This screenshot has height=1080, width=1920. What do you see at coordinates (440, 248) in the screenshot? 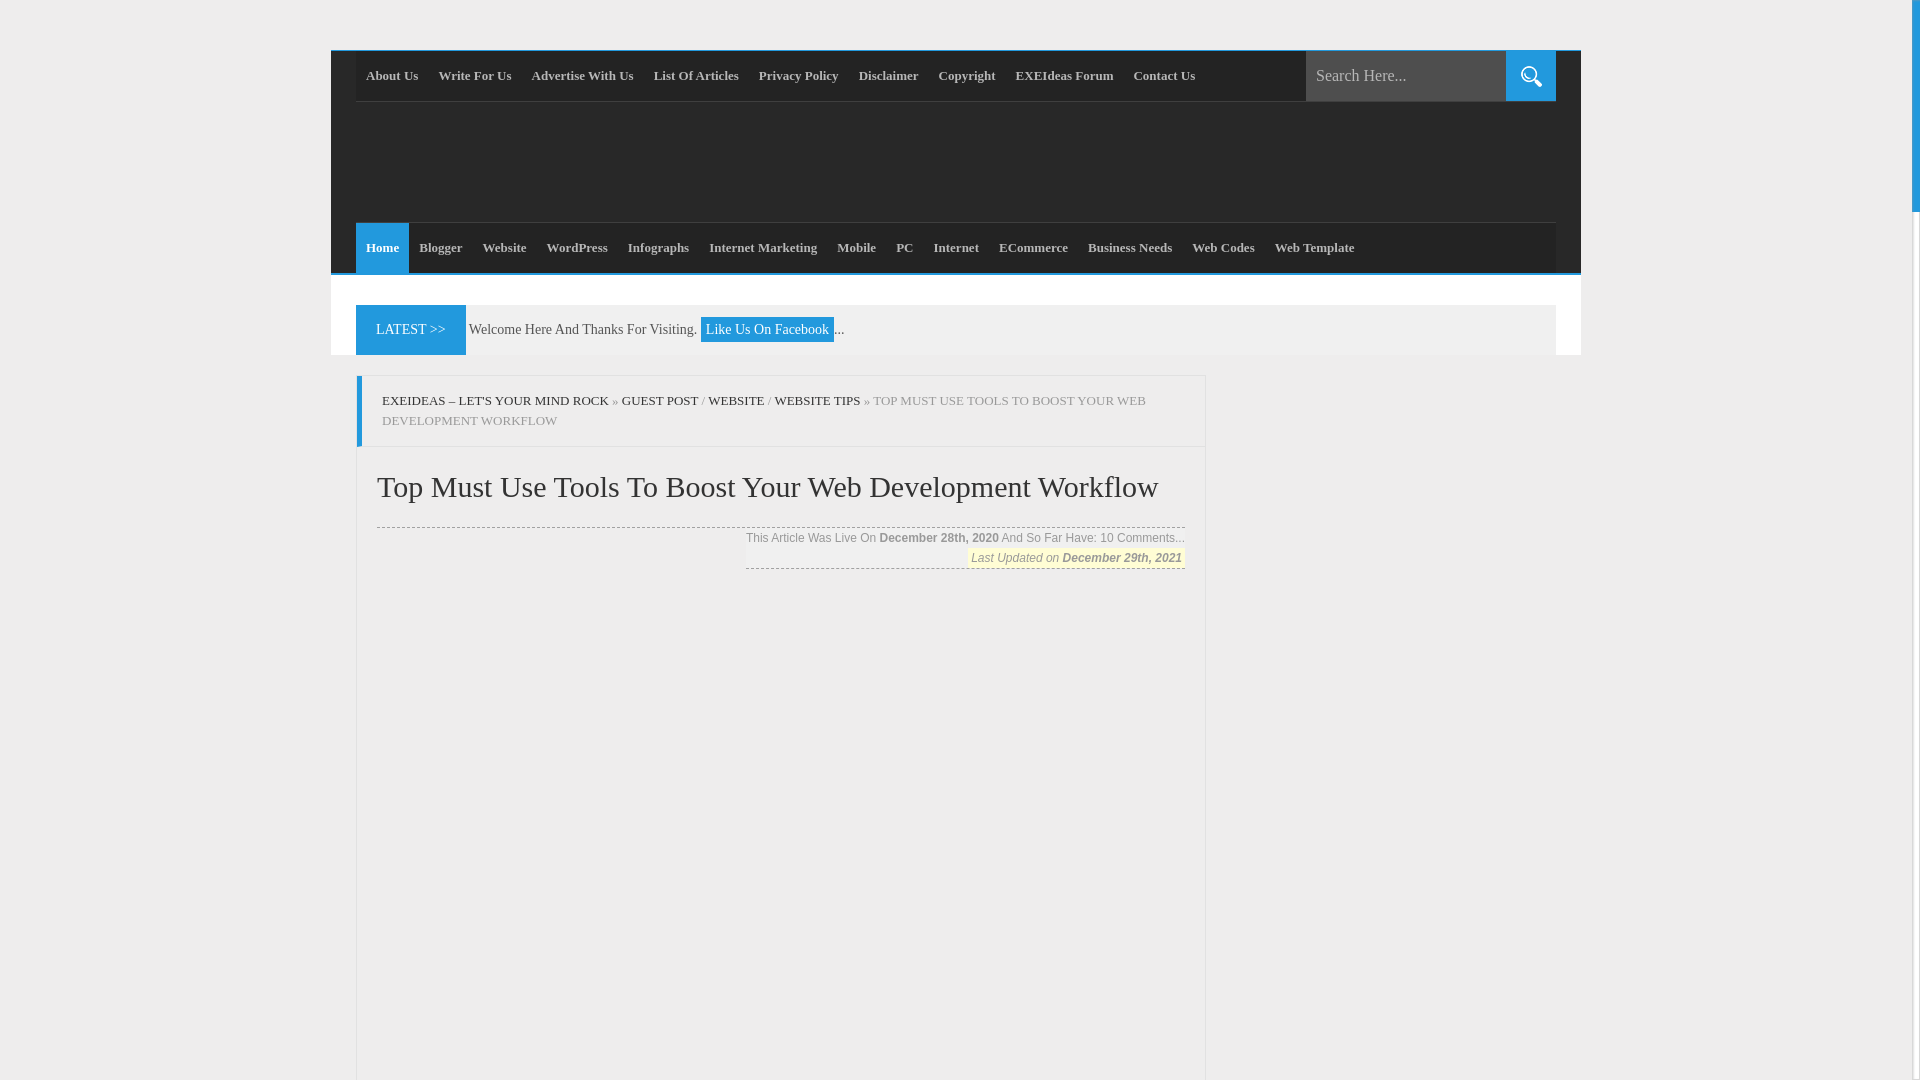
I see `Blogger` at bounding box center [440, 248].